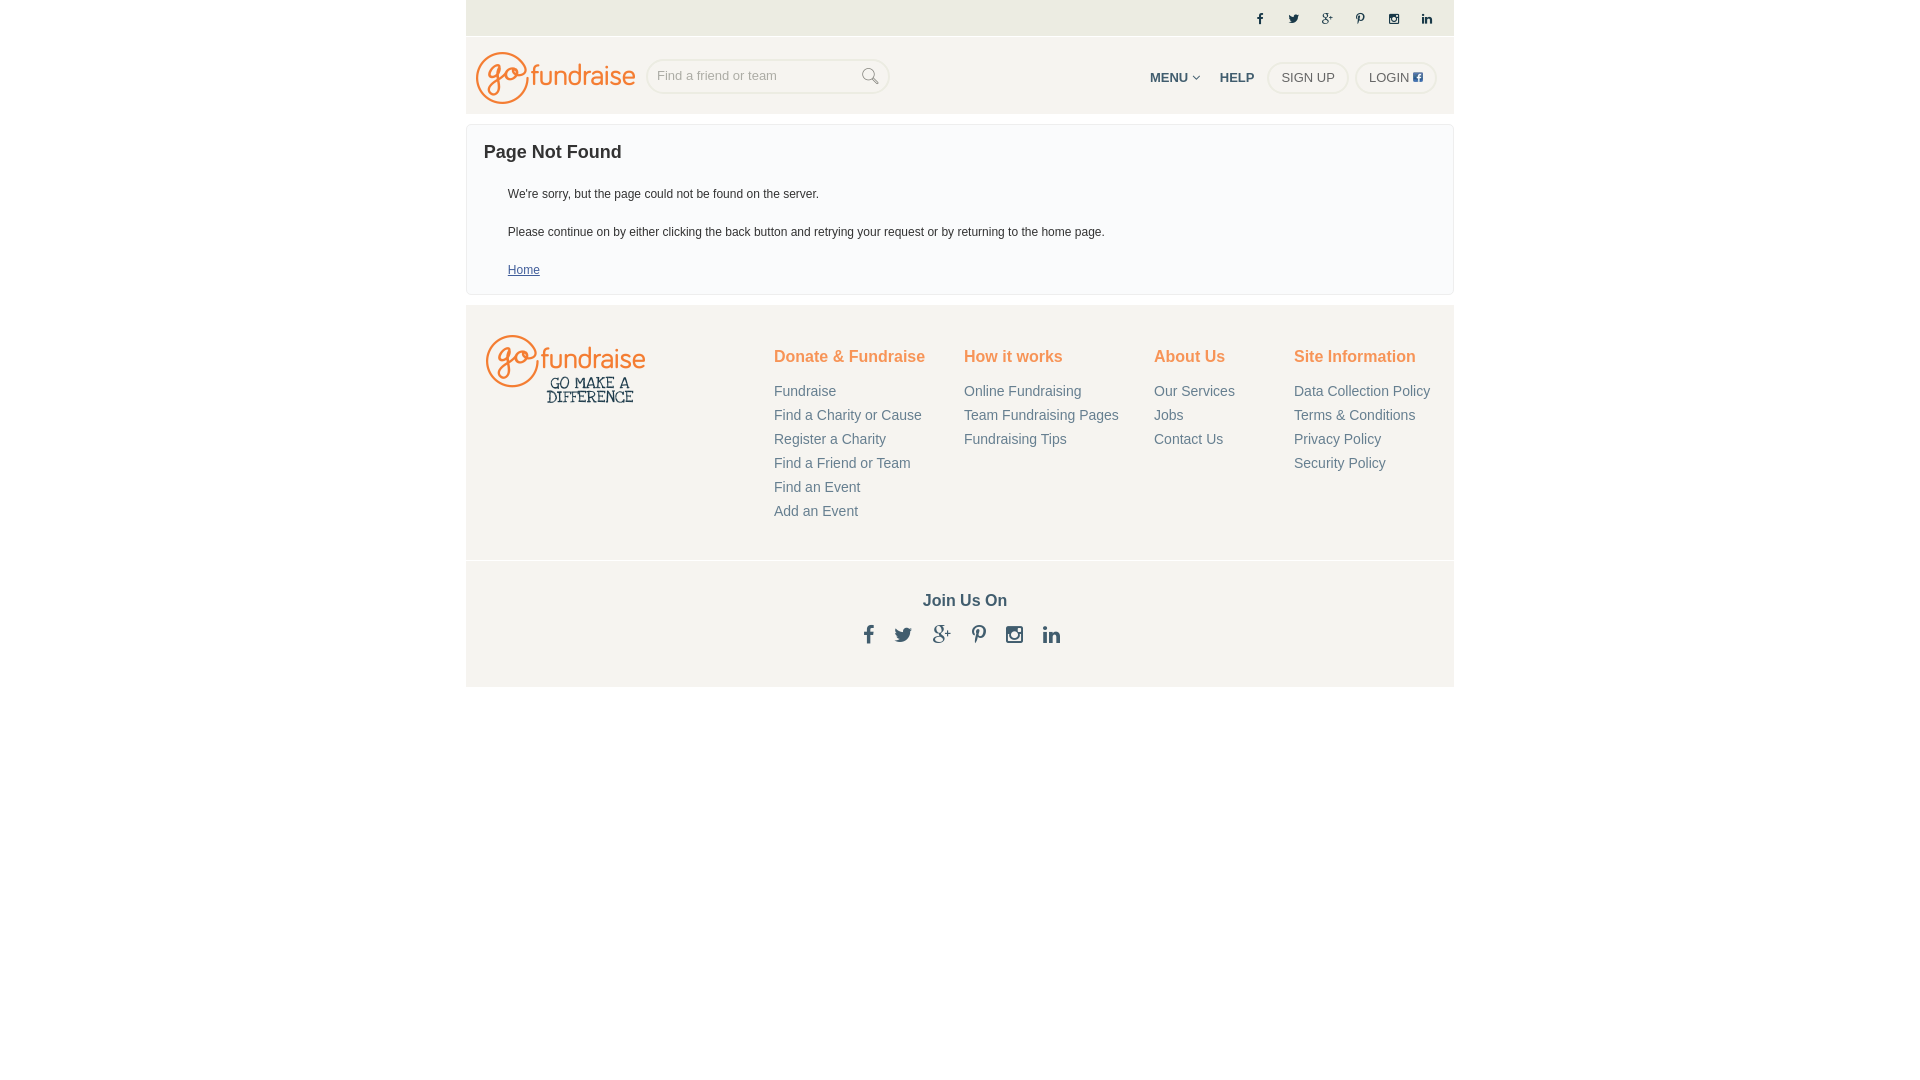 This screenshot has width=1920, height=1080. What do you see at coordinates (854, 463) in the screenshot?
I see `Find a Friend or Team` at bounding box center [854, 463].